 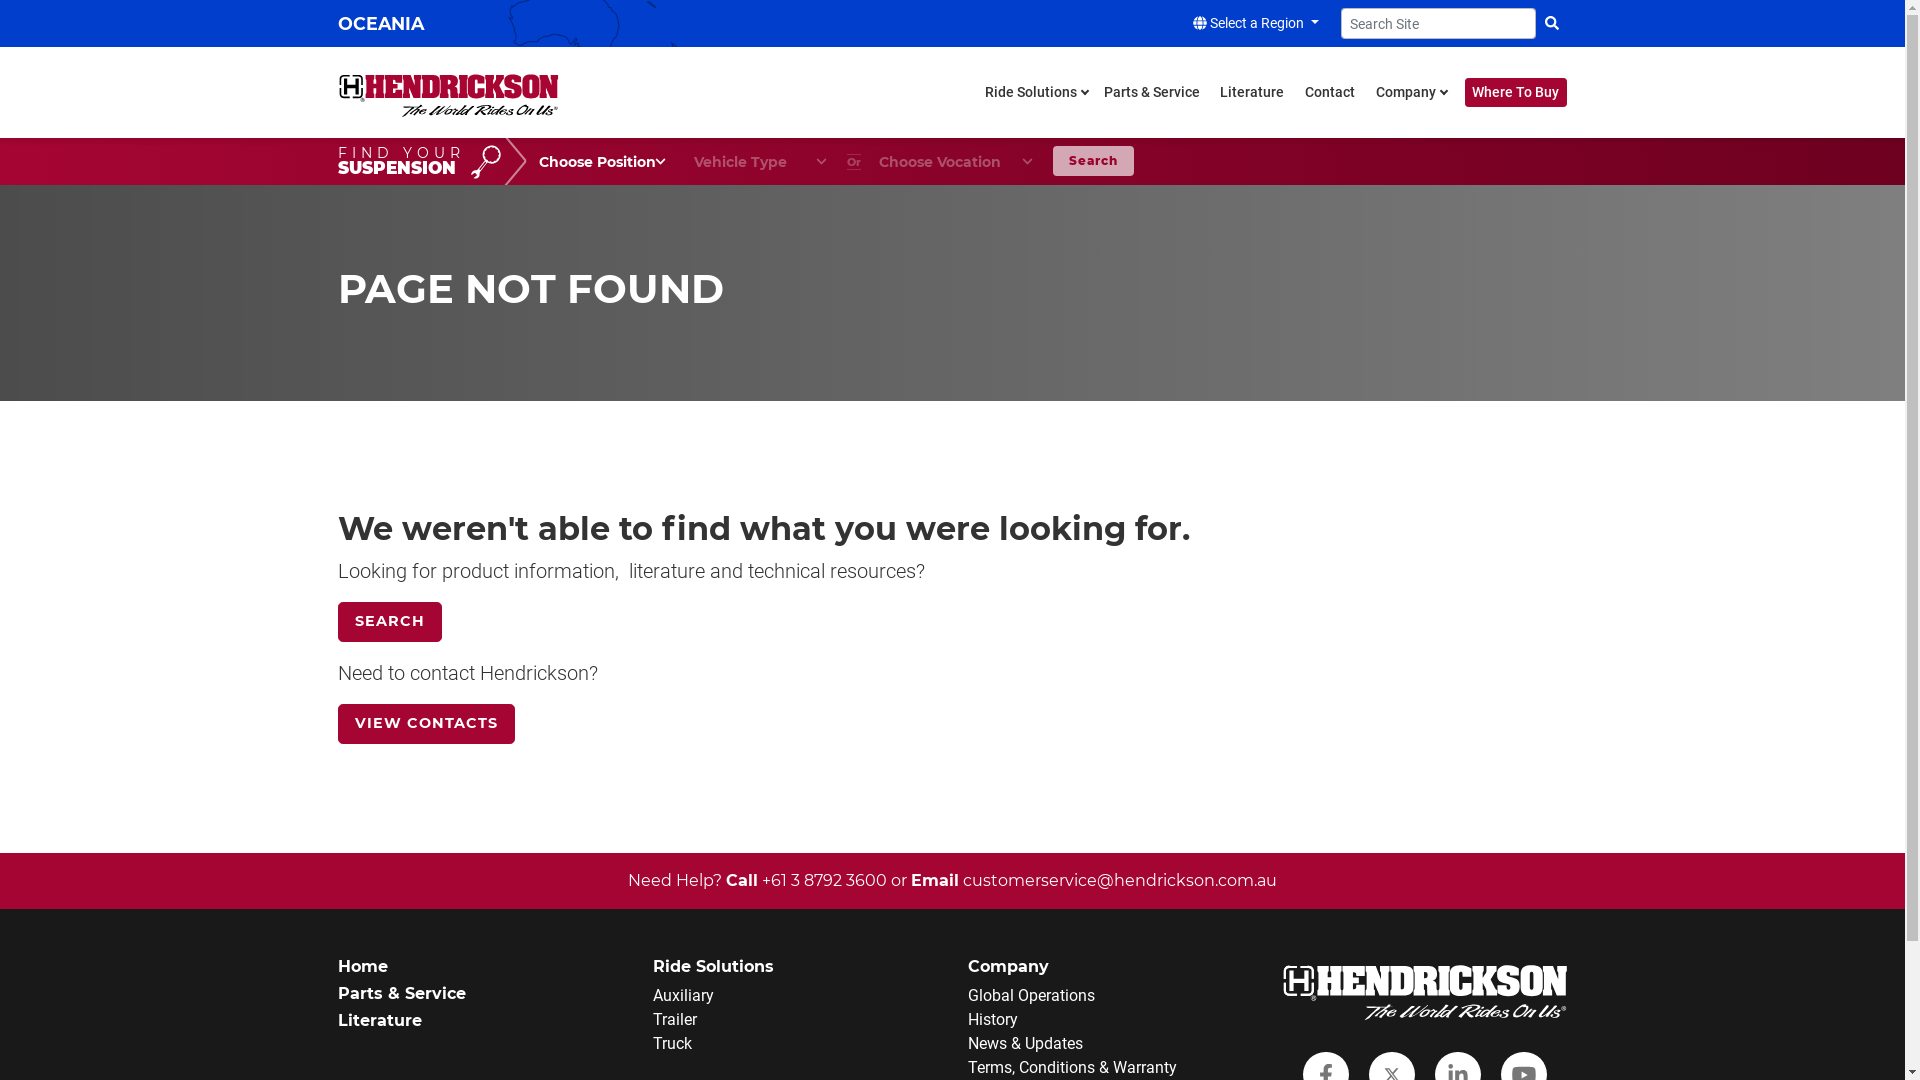 I want to click on Hendrickson Intl., so click(x=1424, y=988).